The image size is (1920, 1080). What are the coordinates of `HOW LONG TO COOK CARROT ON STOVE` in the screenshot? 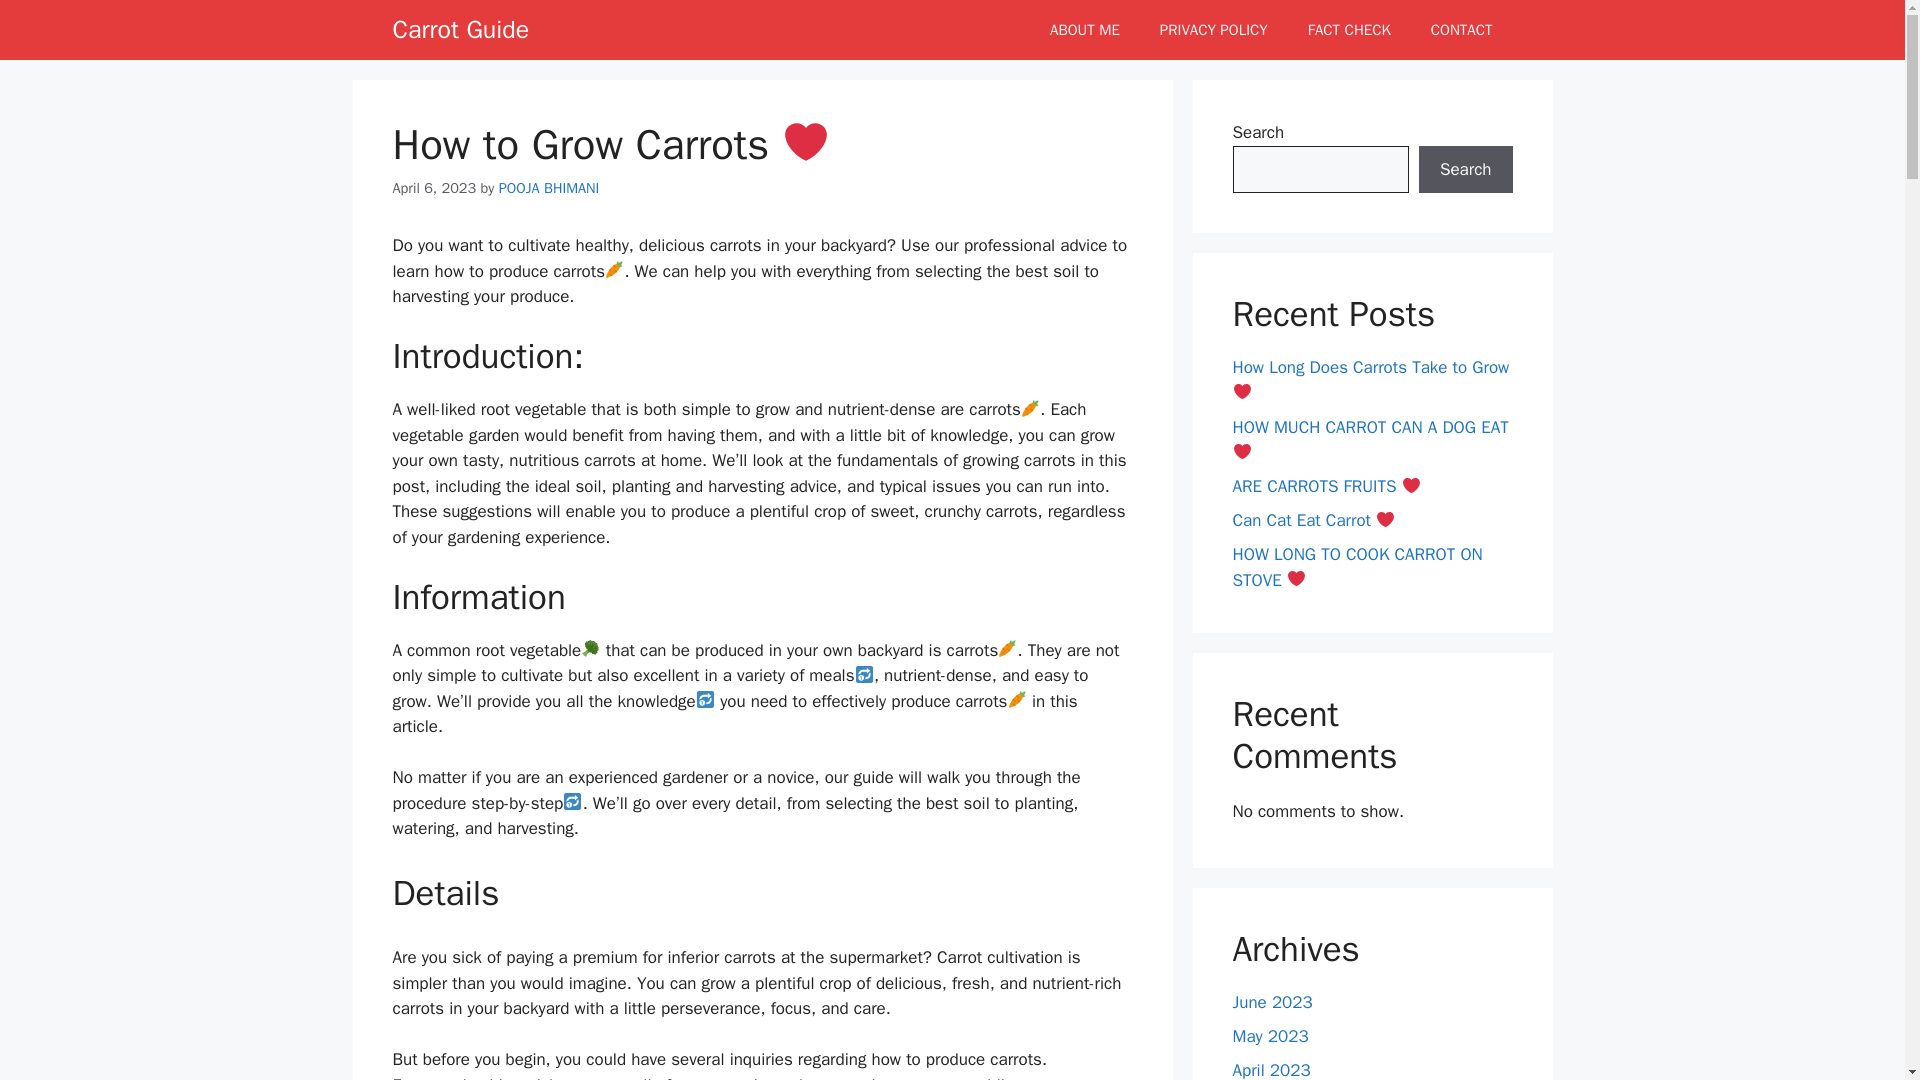 It's located at (1357, 567).